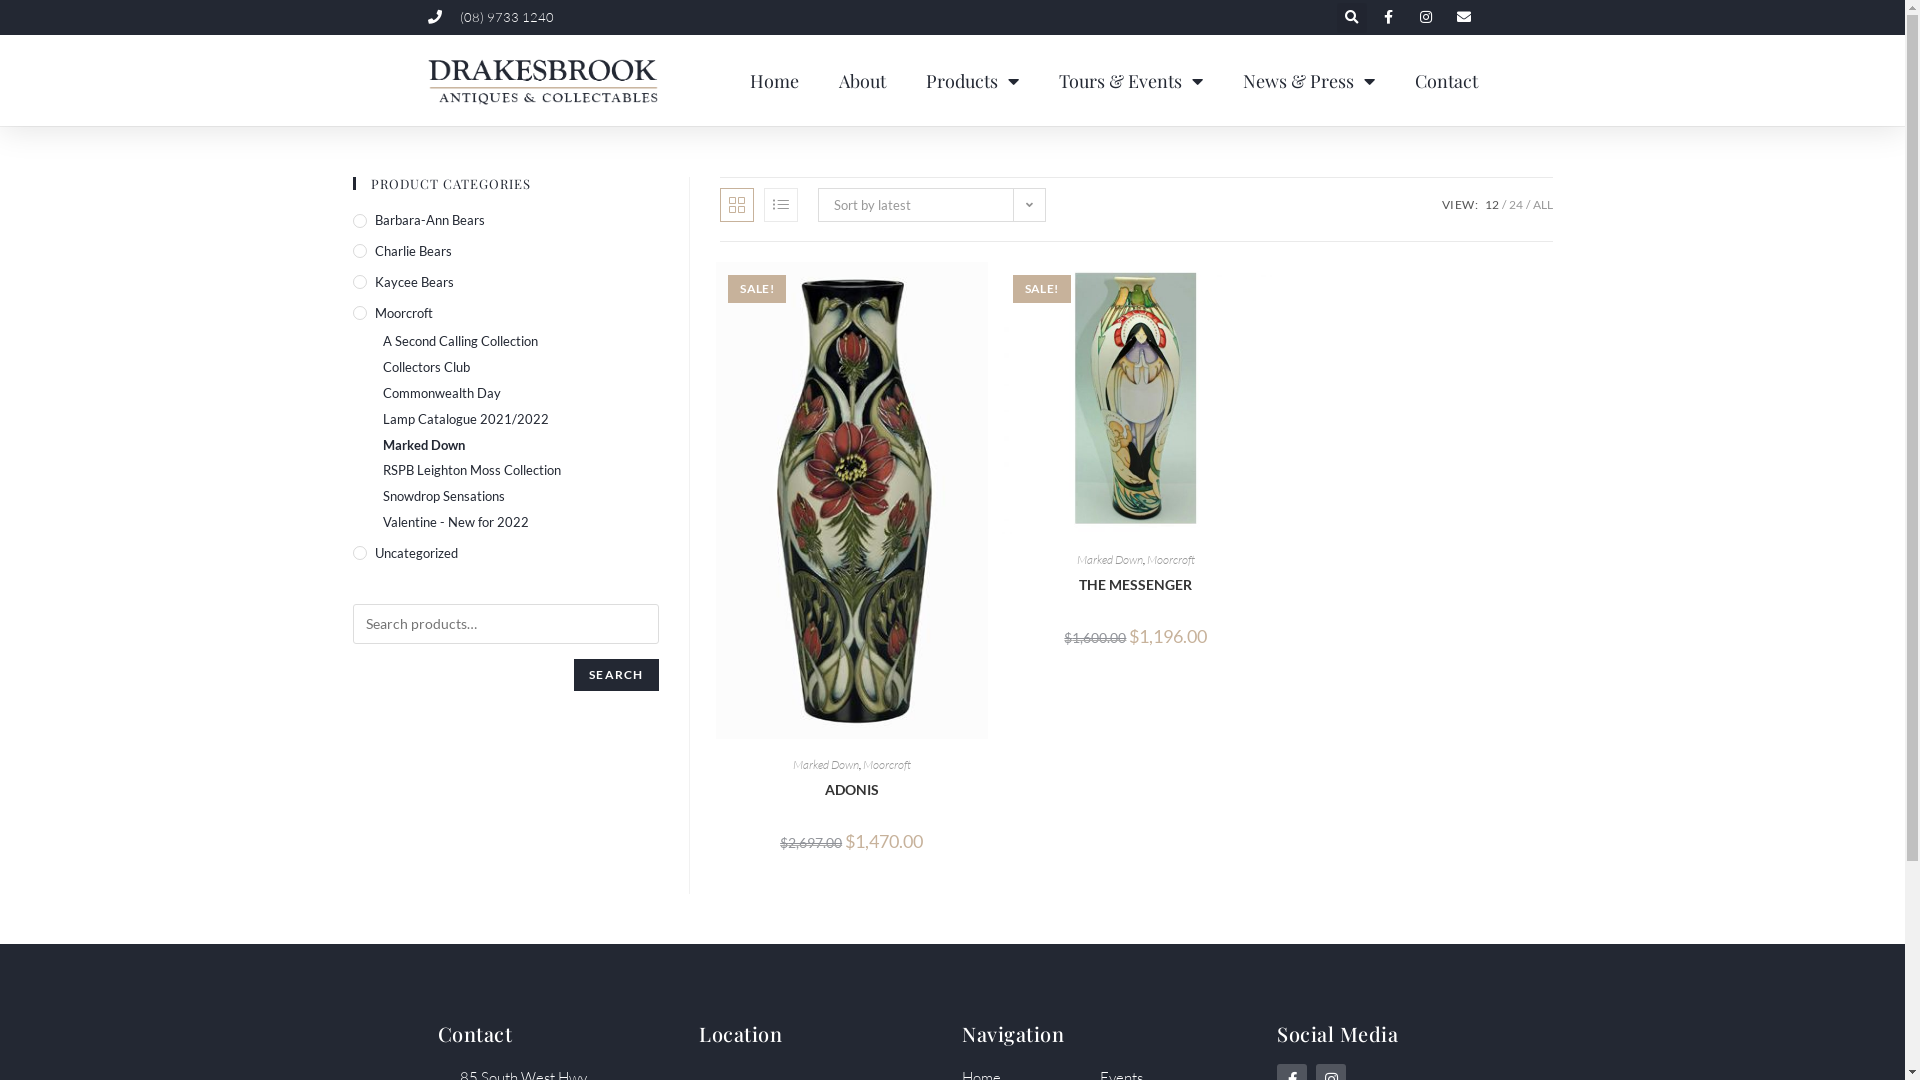  What do you see at coordinates (616, 675) in the screenshot?
I see `SEARCH` at bounding box center [616, 675].